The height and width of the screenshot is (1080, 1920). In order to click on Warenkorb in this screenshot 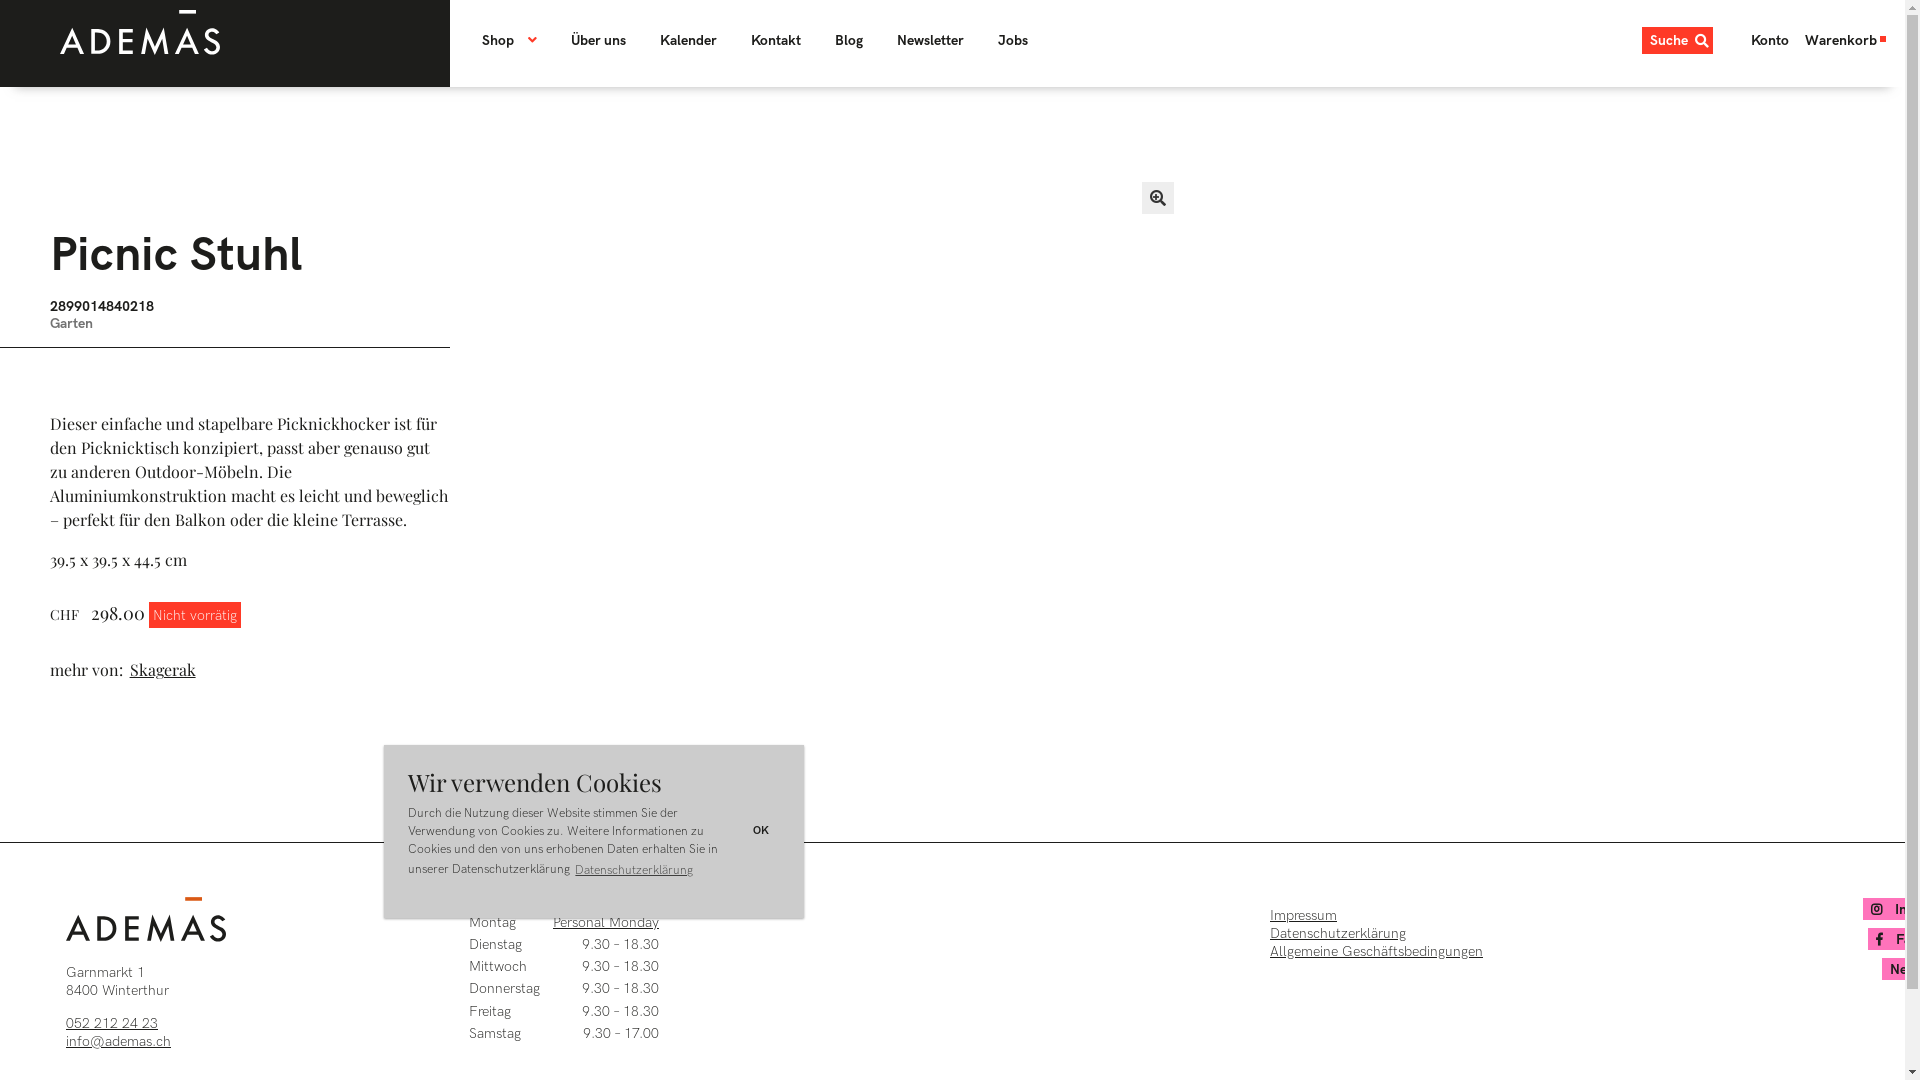, I will do `click(1847, 40)`.